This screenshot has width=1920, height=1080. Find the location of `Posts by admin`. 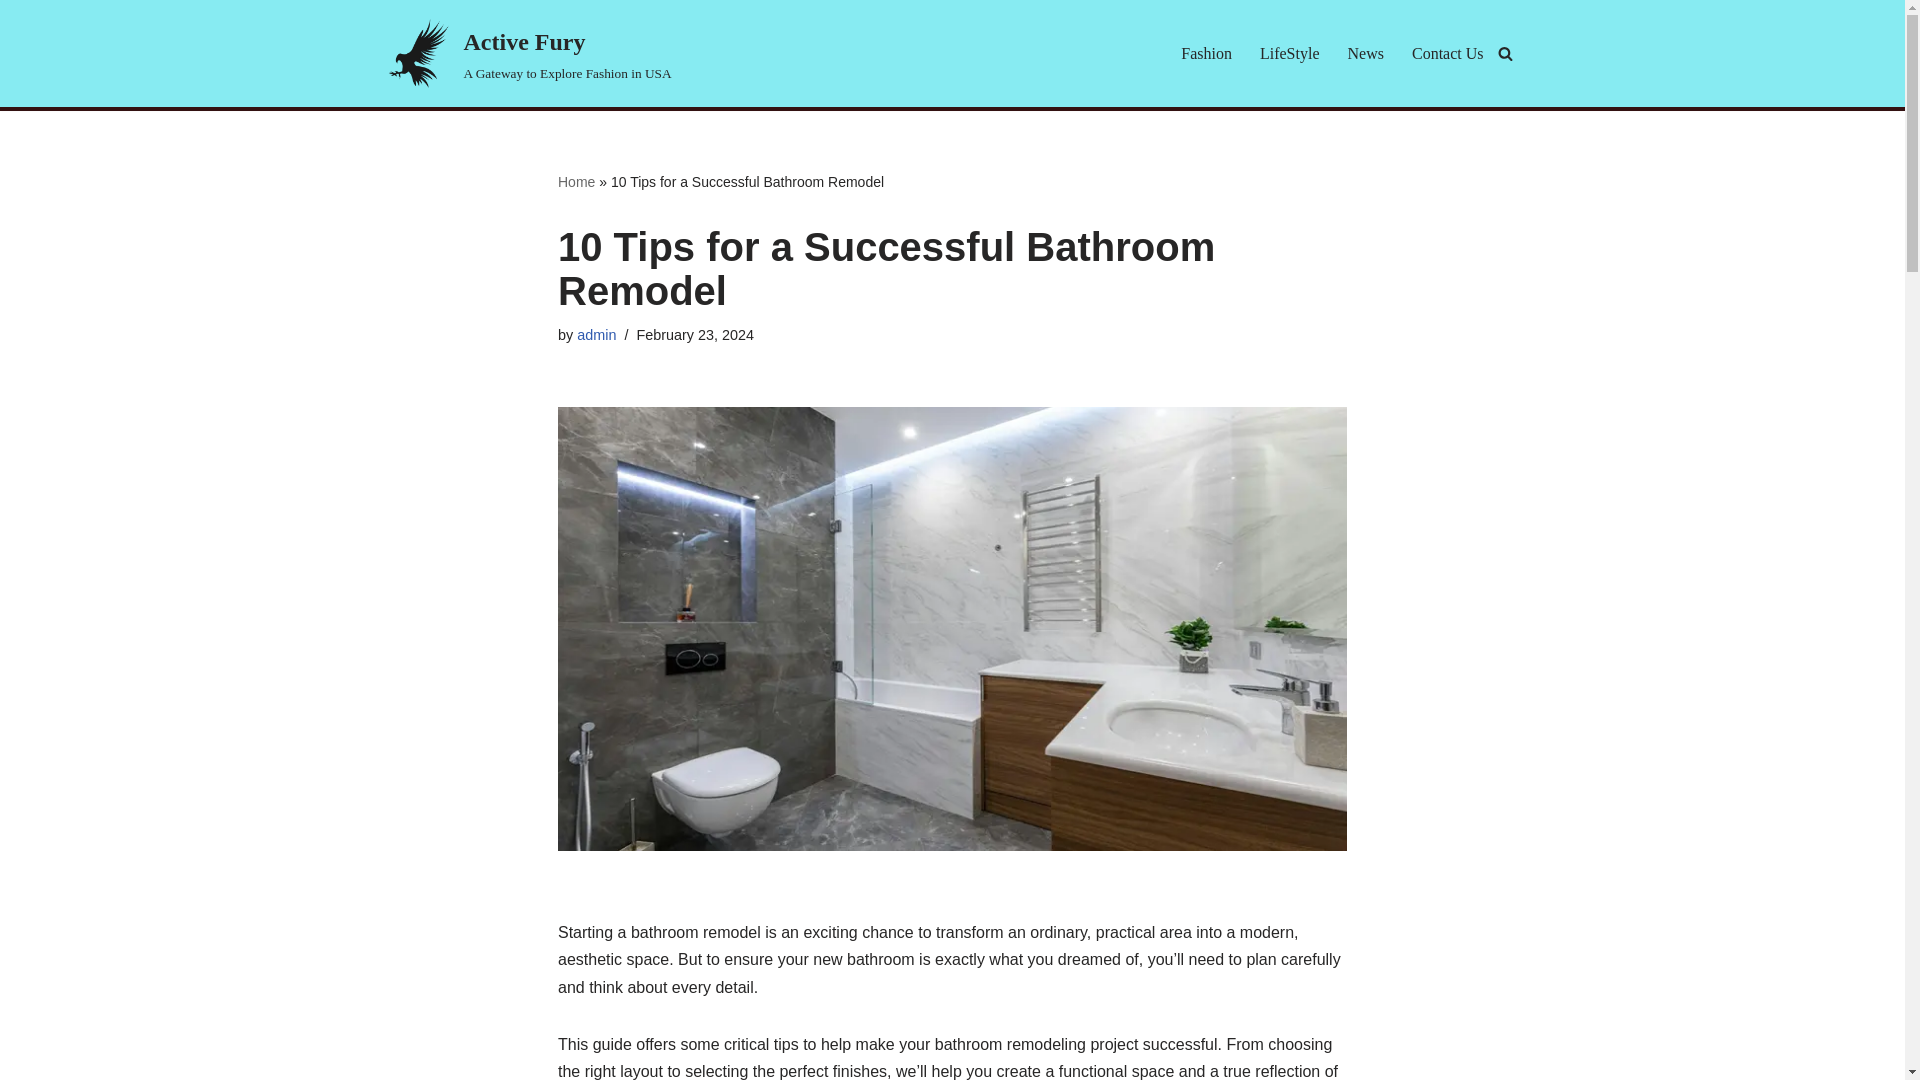

Posts by admin is located at coordinates (596, 335).